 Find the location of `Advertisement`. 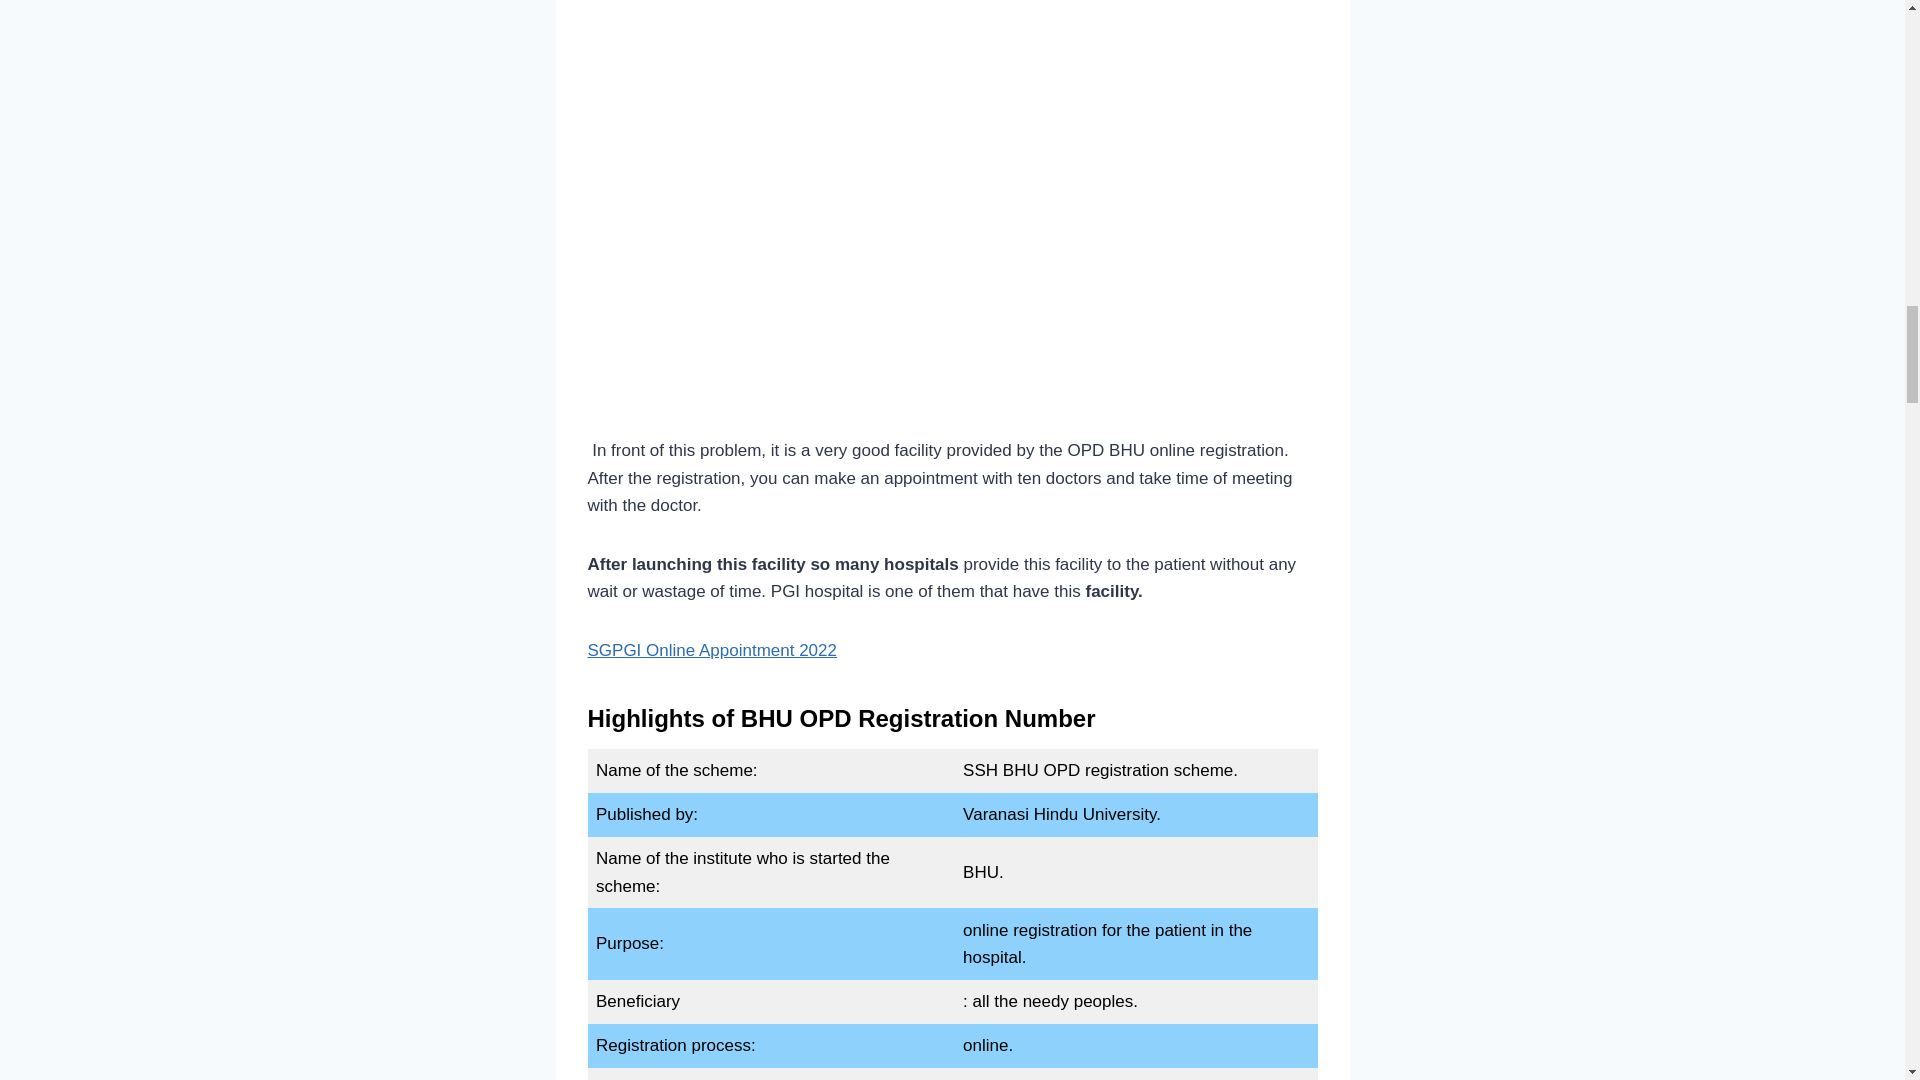

Advertisement is located at coordinates (952, 254).